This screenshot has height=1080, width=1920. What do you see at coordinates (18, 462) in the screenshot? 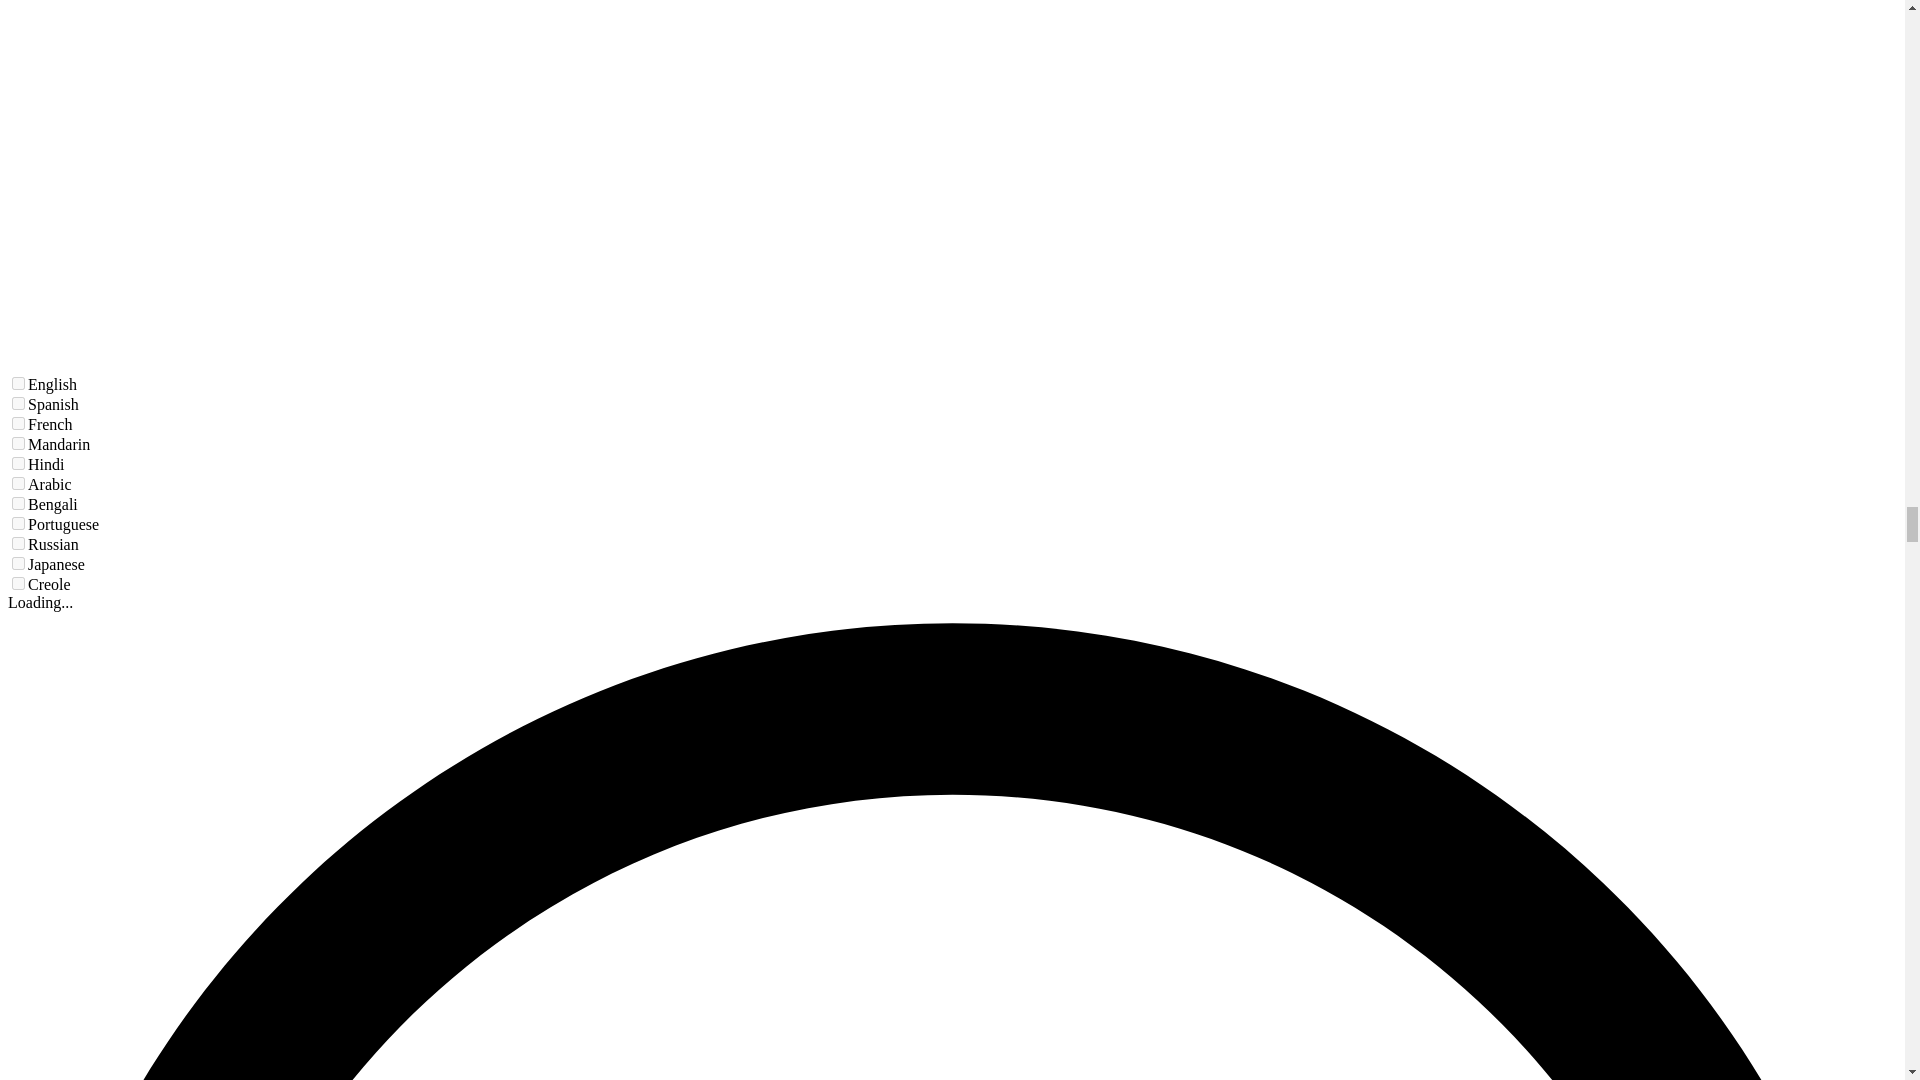
I see `hindi` at bounding box center [18, 462].